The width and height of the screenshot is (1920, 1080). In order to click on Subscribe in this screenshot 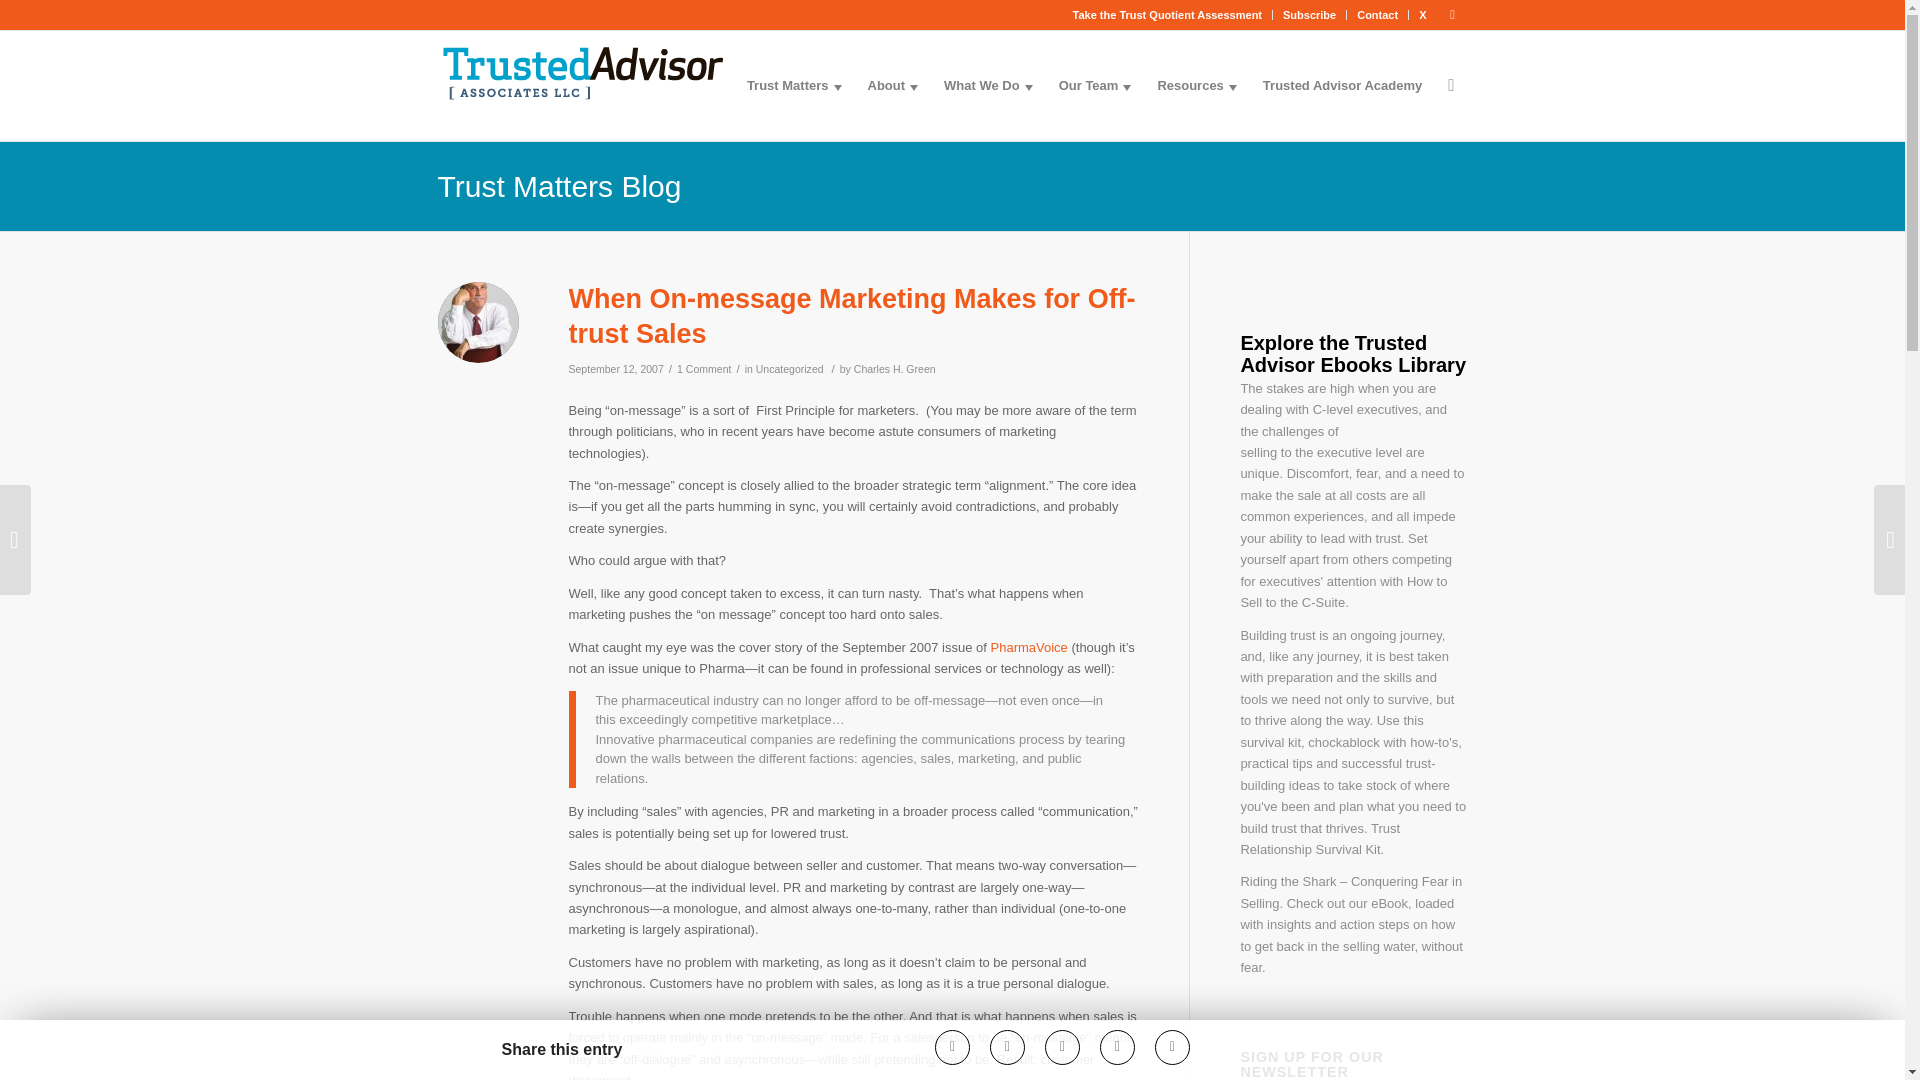, I will do `click(1309, 15)`.